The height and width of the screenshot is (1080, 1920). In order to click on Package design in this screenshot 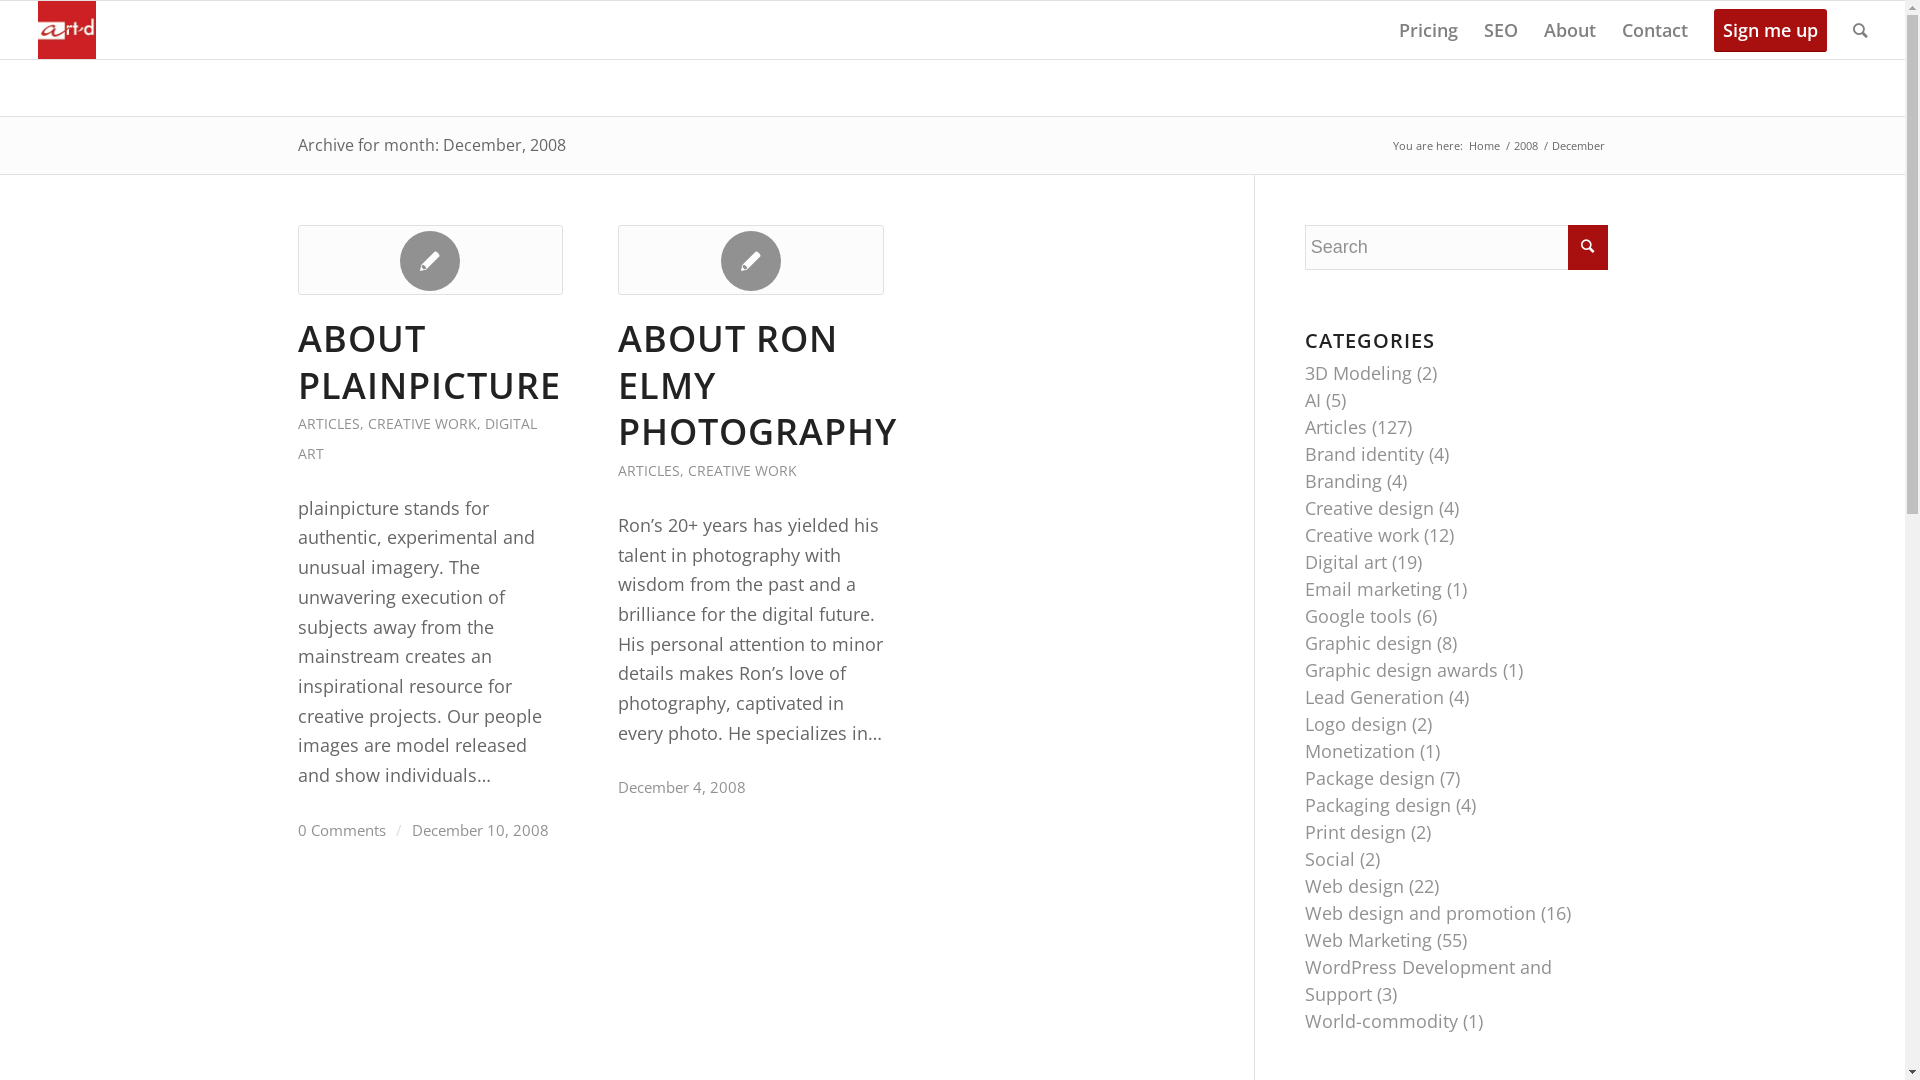, I will do `click(1370, 778)`.